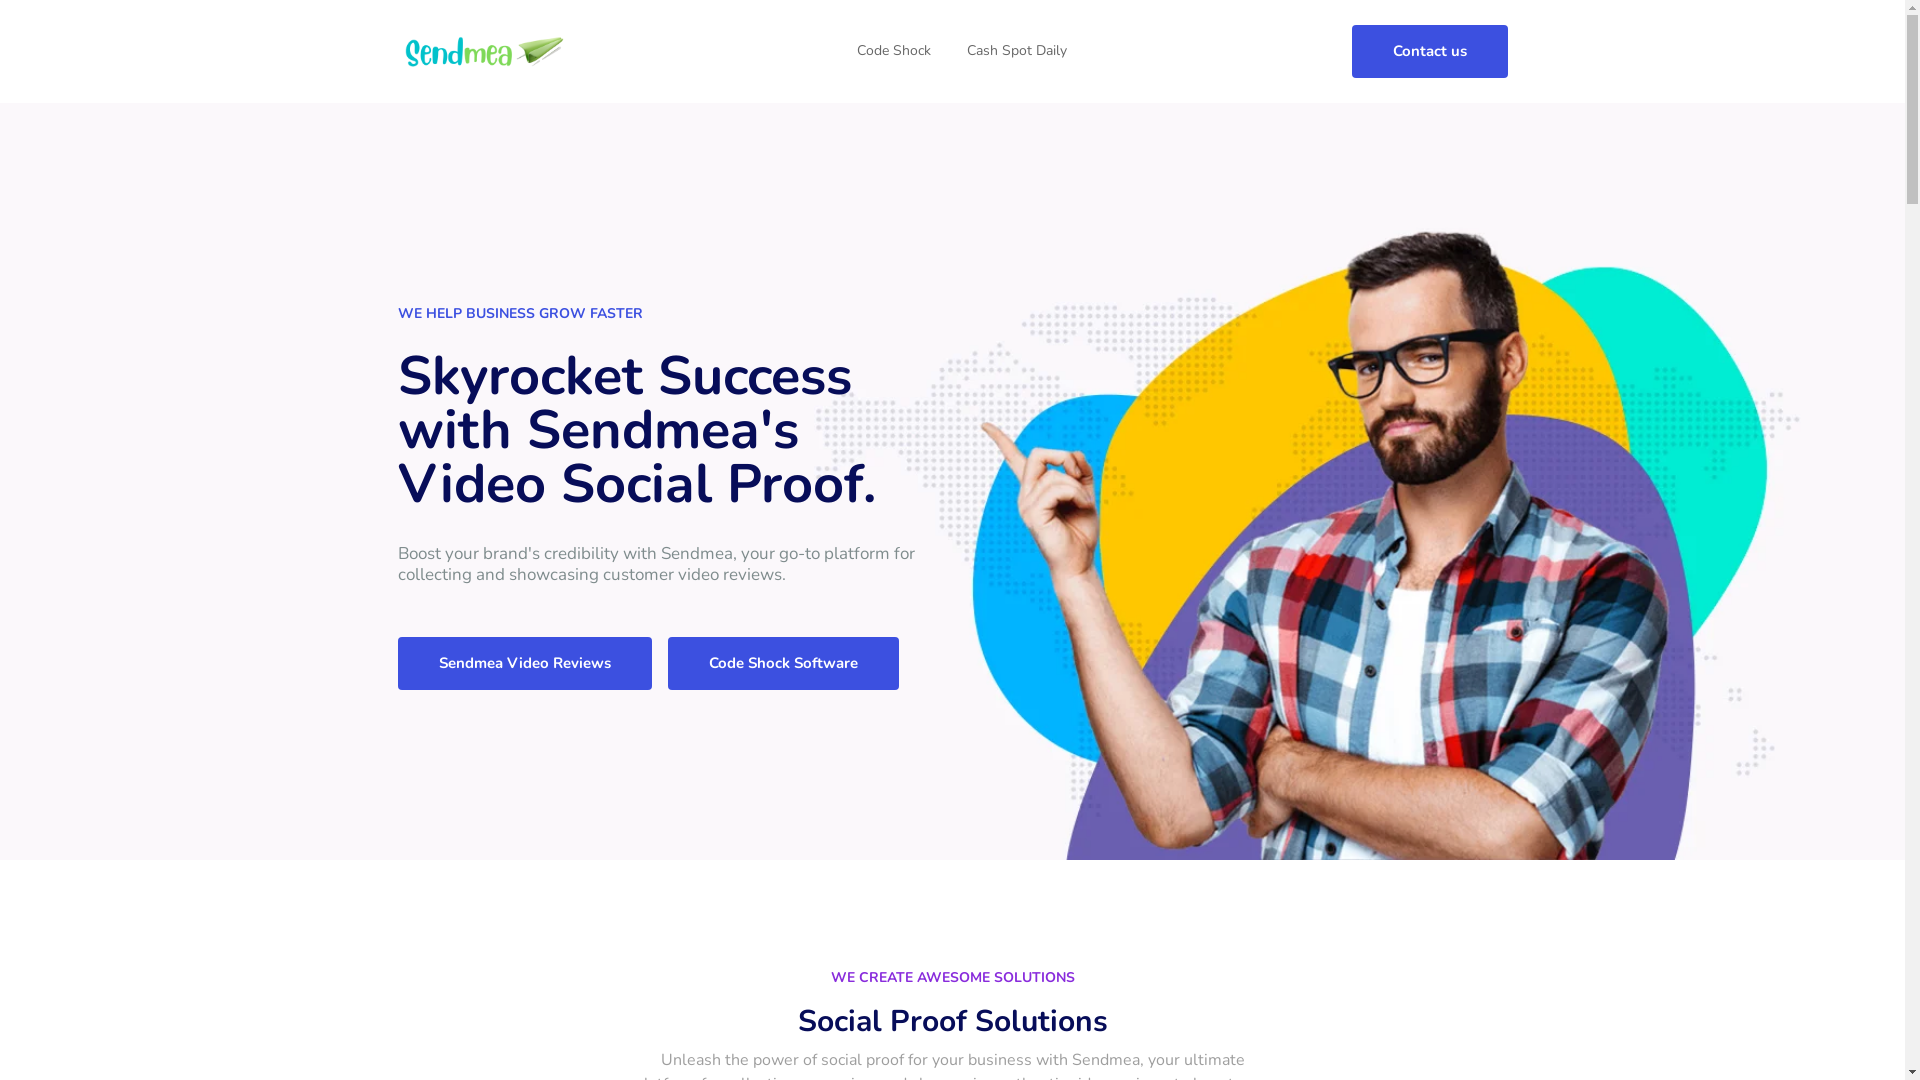 The image size is (1920, 1080). Describe the element at coordinates (894, 51) in the screenshot. I see `Code Shock` at that location.